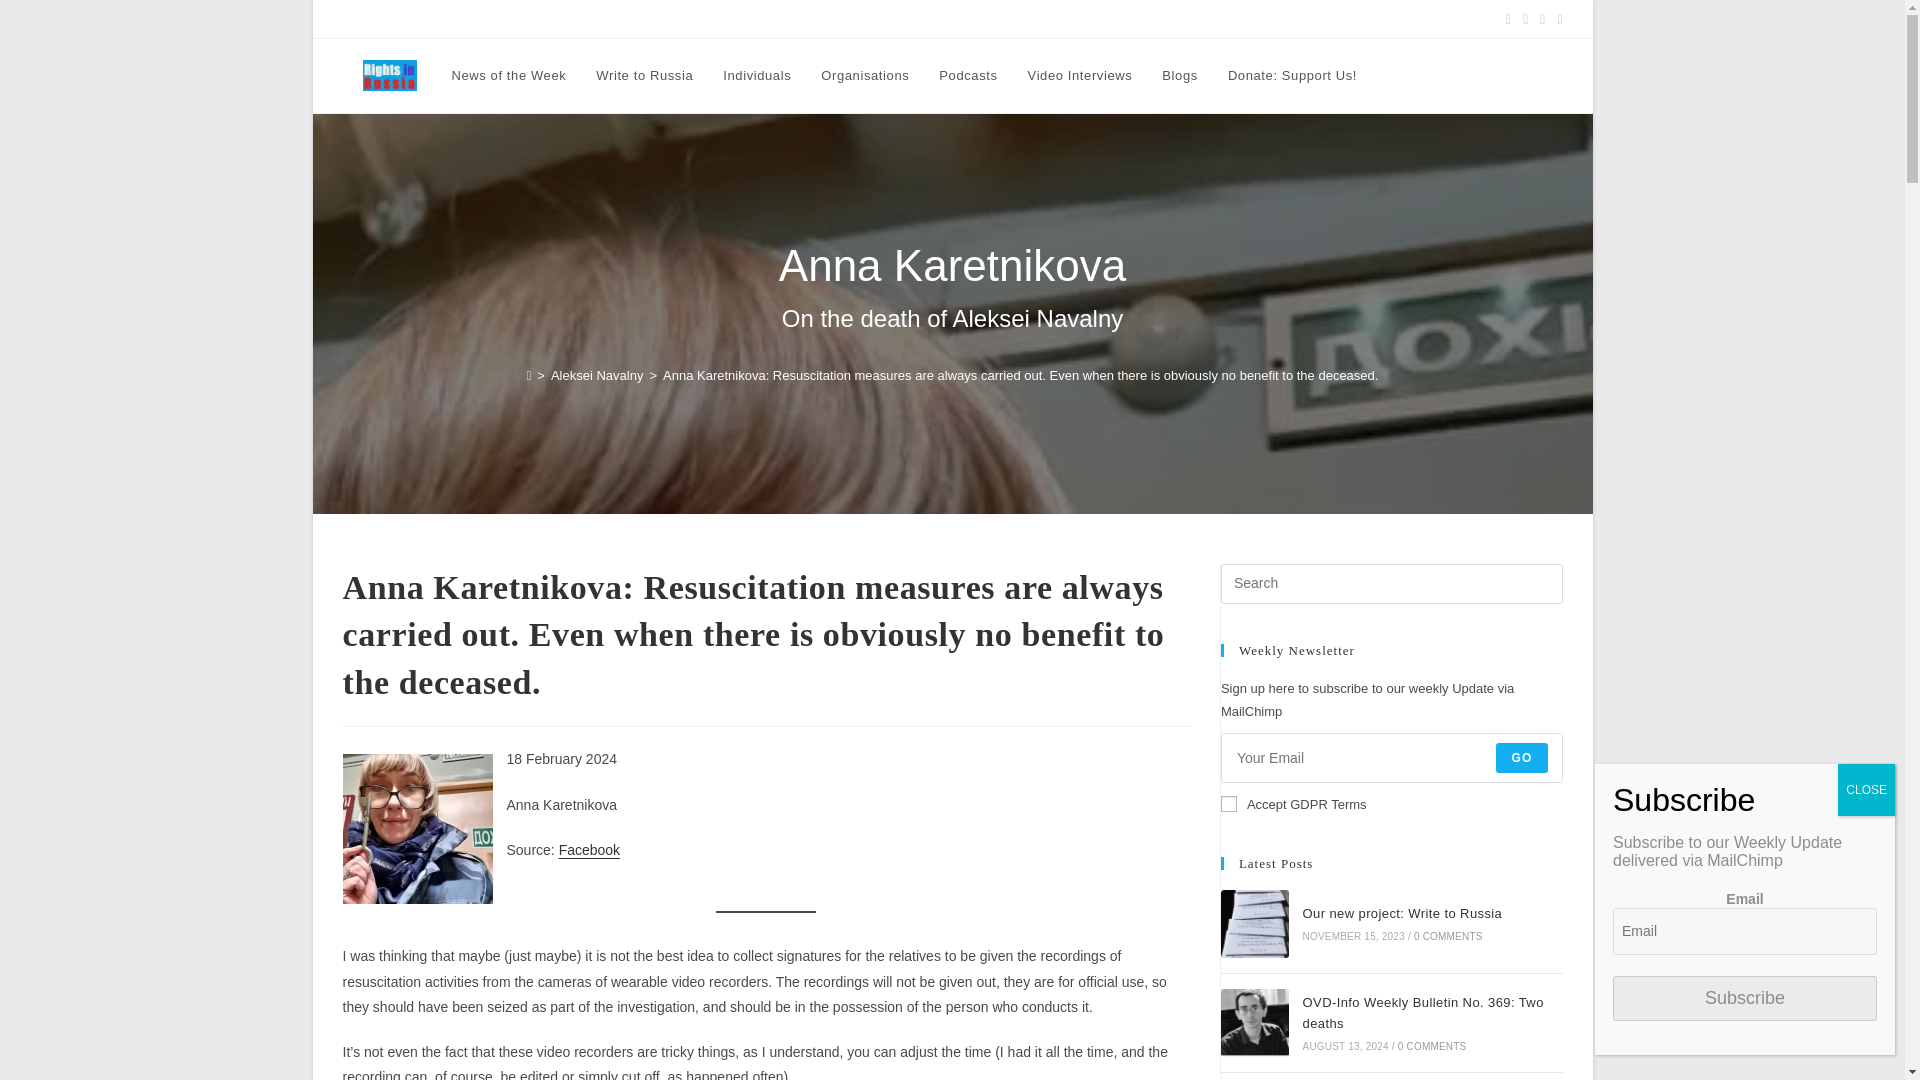 Image resolution: width=1920 pixels, height=1080 pixels. What do you see at coordinates (933, 18) in the screenshot?
I see `About us` at bounding box center [933, 18].